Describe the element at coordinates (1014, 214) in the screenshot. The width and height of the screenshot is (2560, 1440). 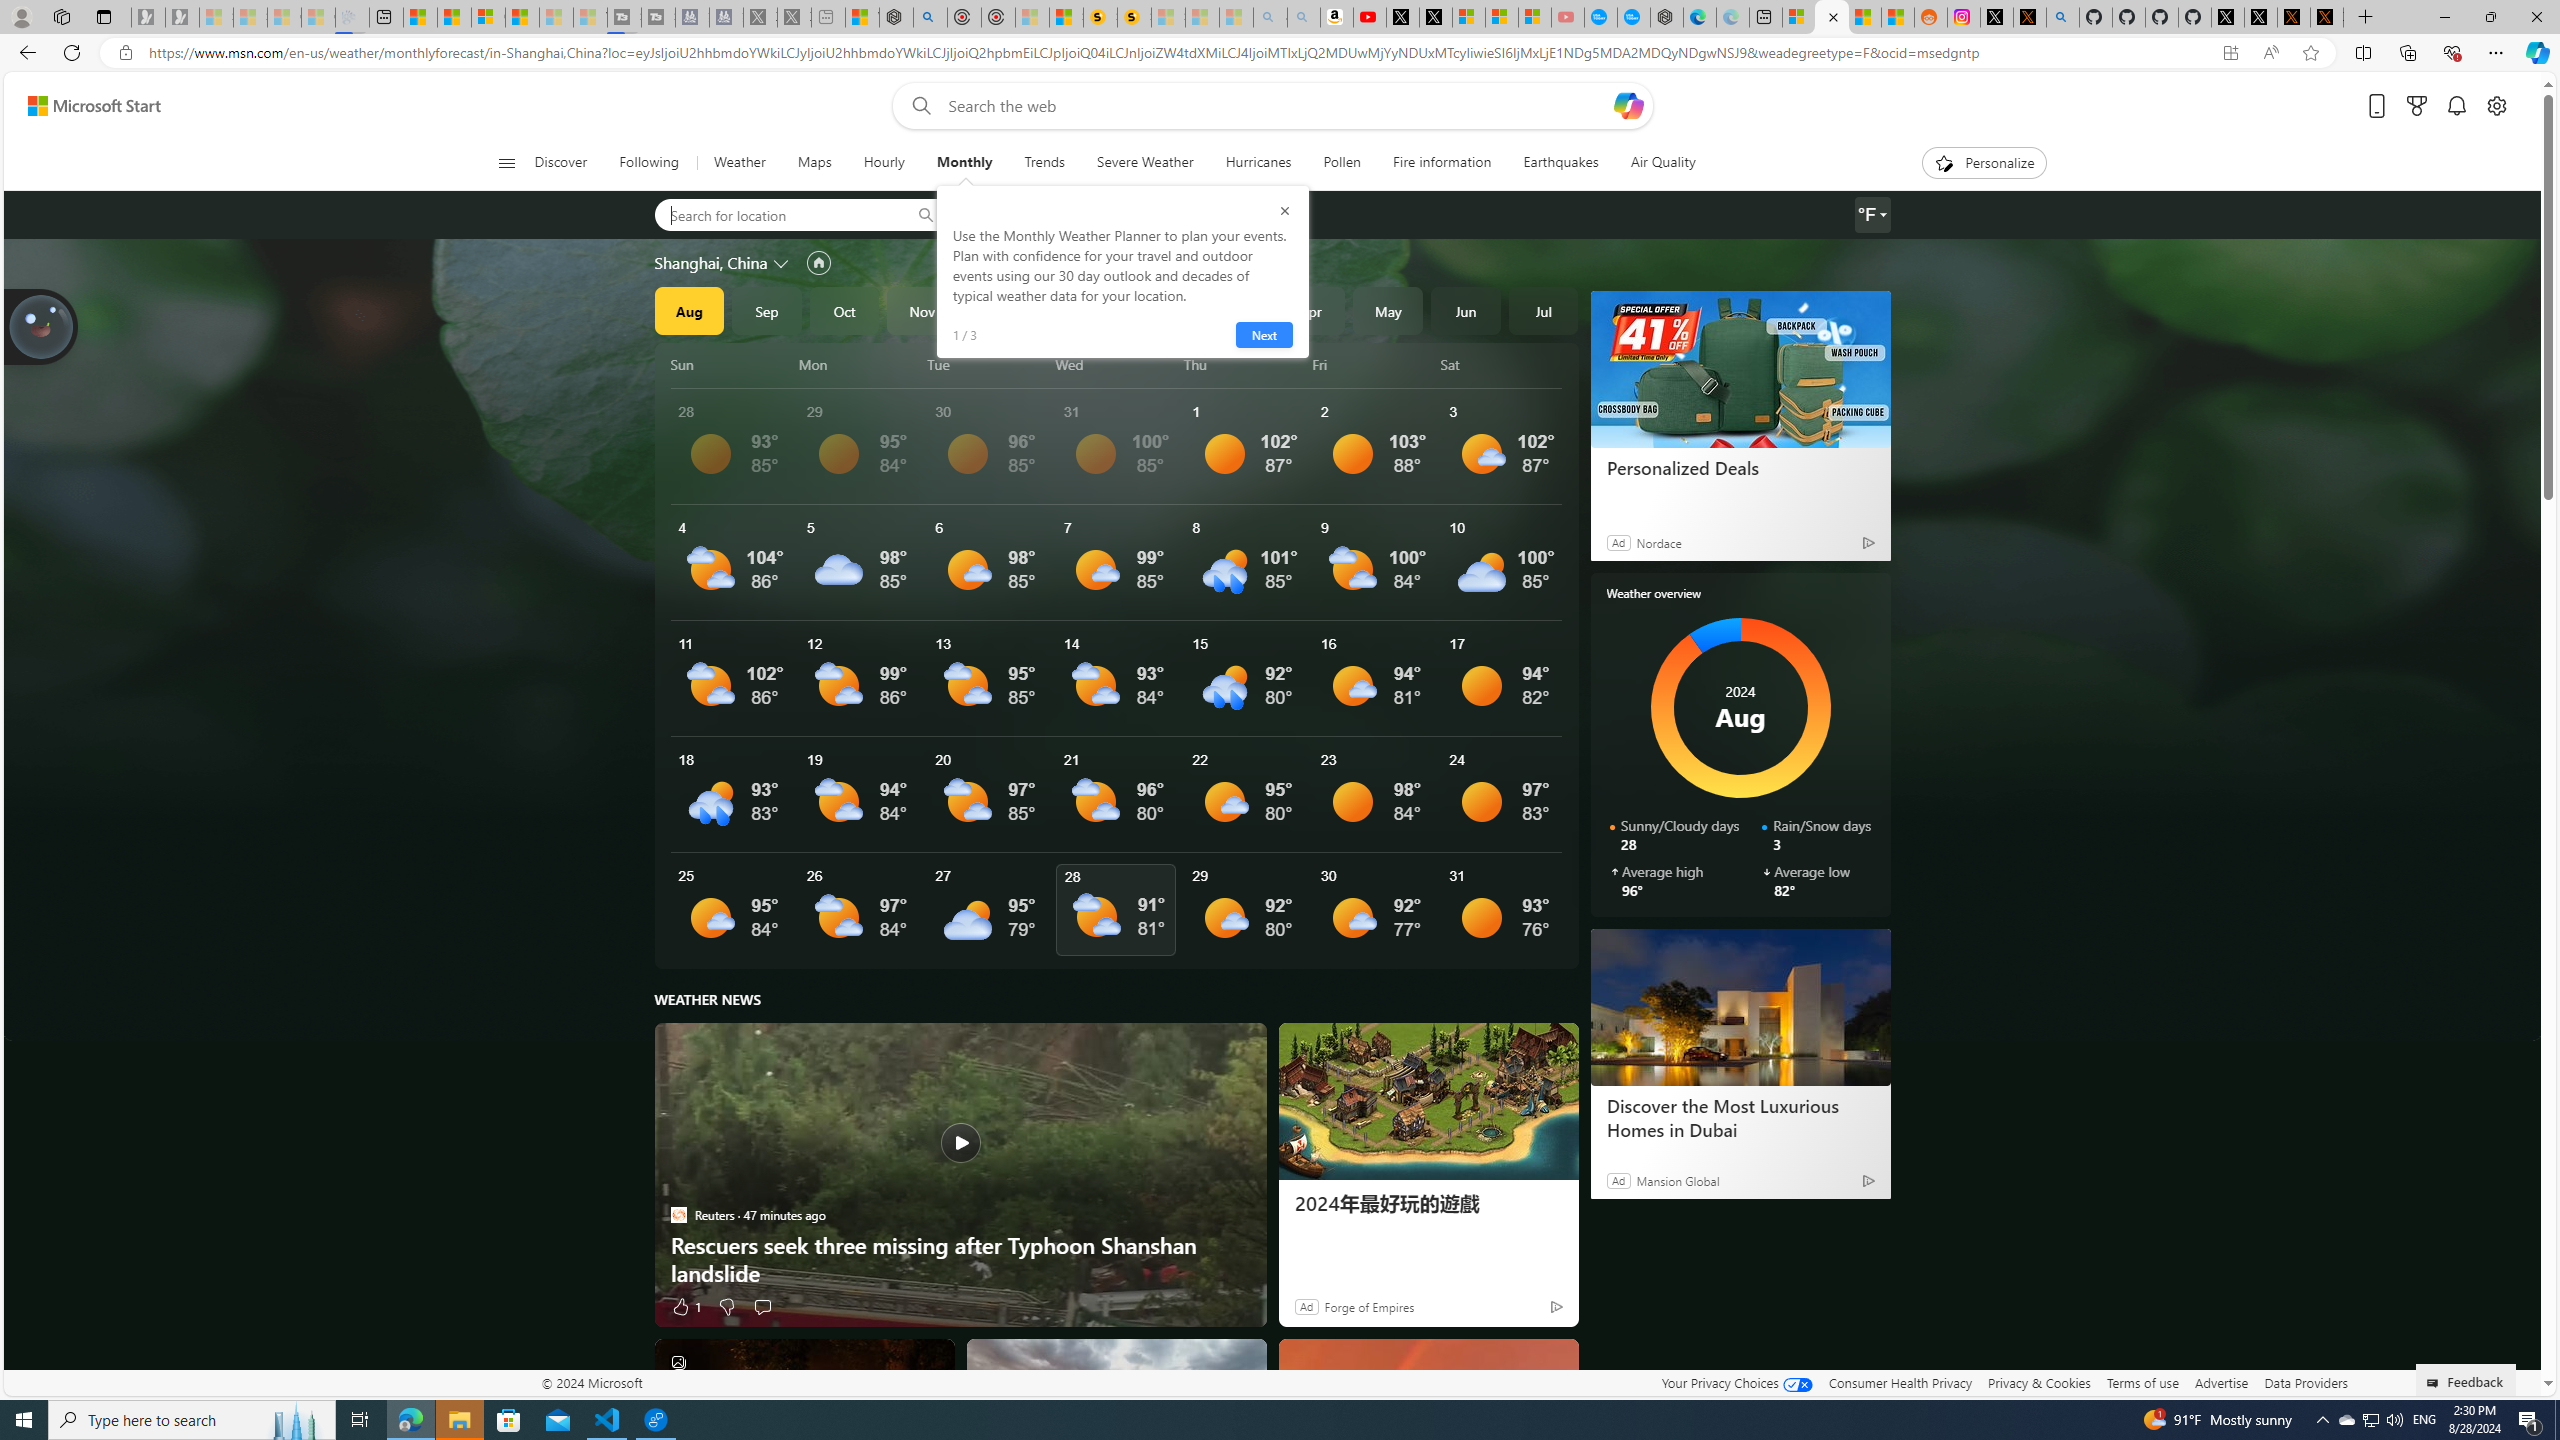
I see `Aberdeen` at that location.